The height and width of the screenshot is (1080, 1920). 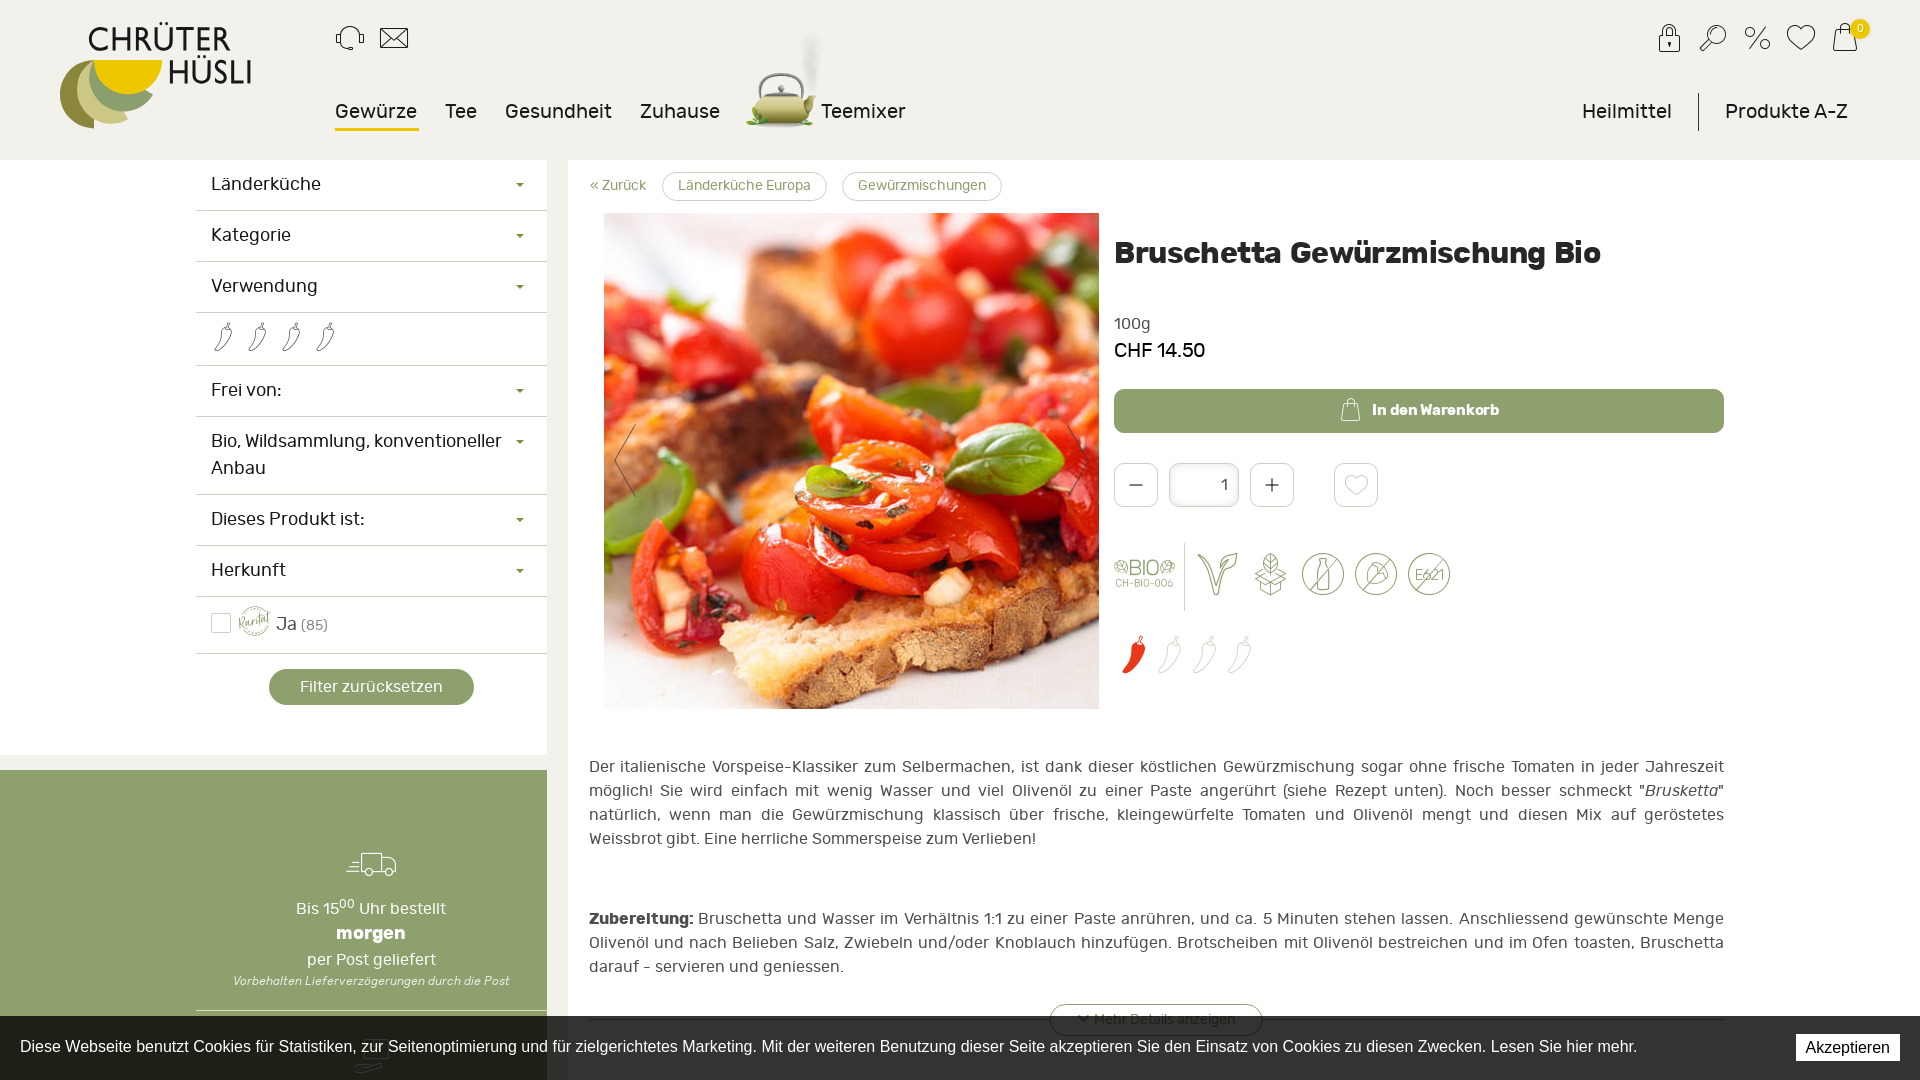 I want to click on Glutamat, so click(x=1430, y=578).